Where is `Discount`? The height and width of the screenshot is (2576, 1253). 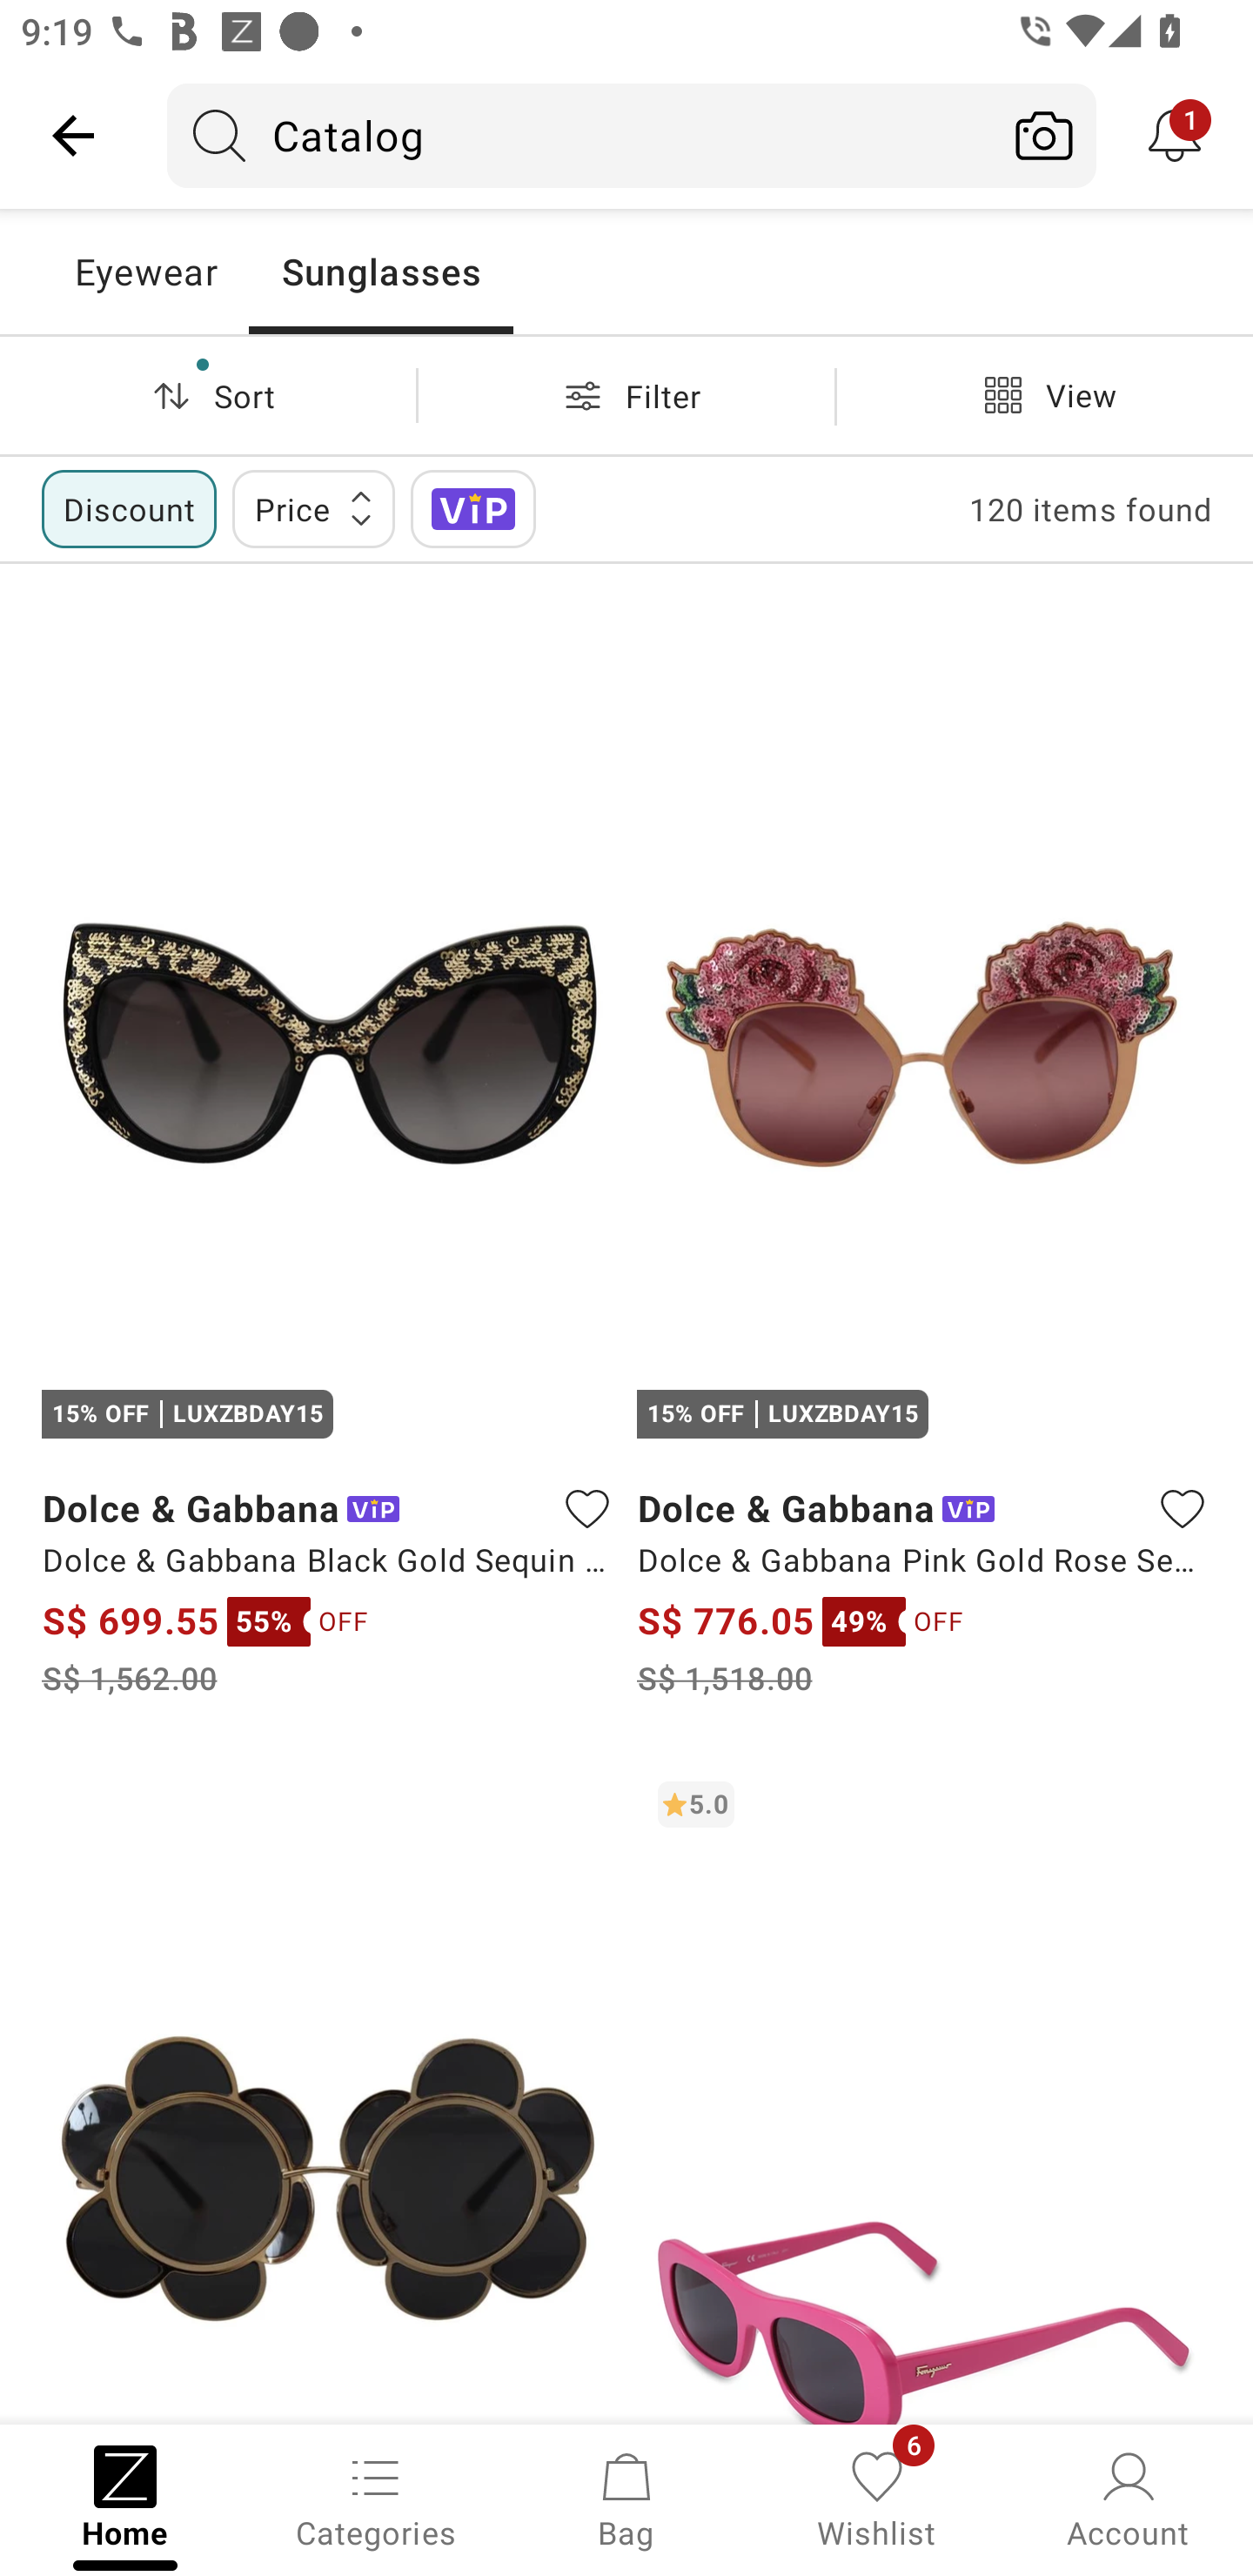
Discount is located at coordinates (129, 508).